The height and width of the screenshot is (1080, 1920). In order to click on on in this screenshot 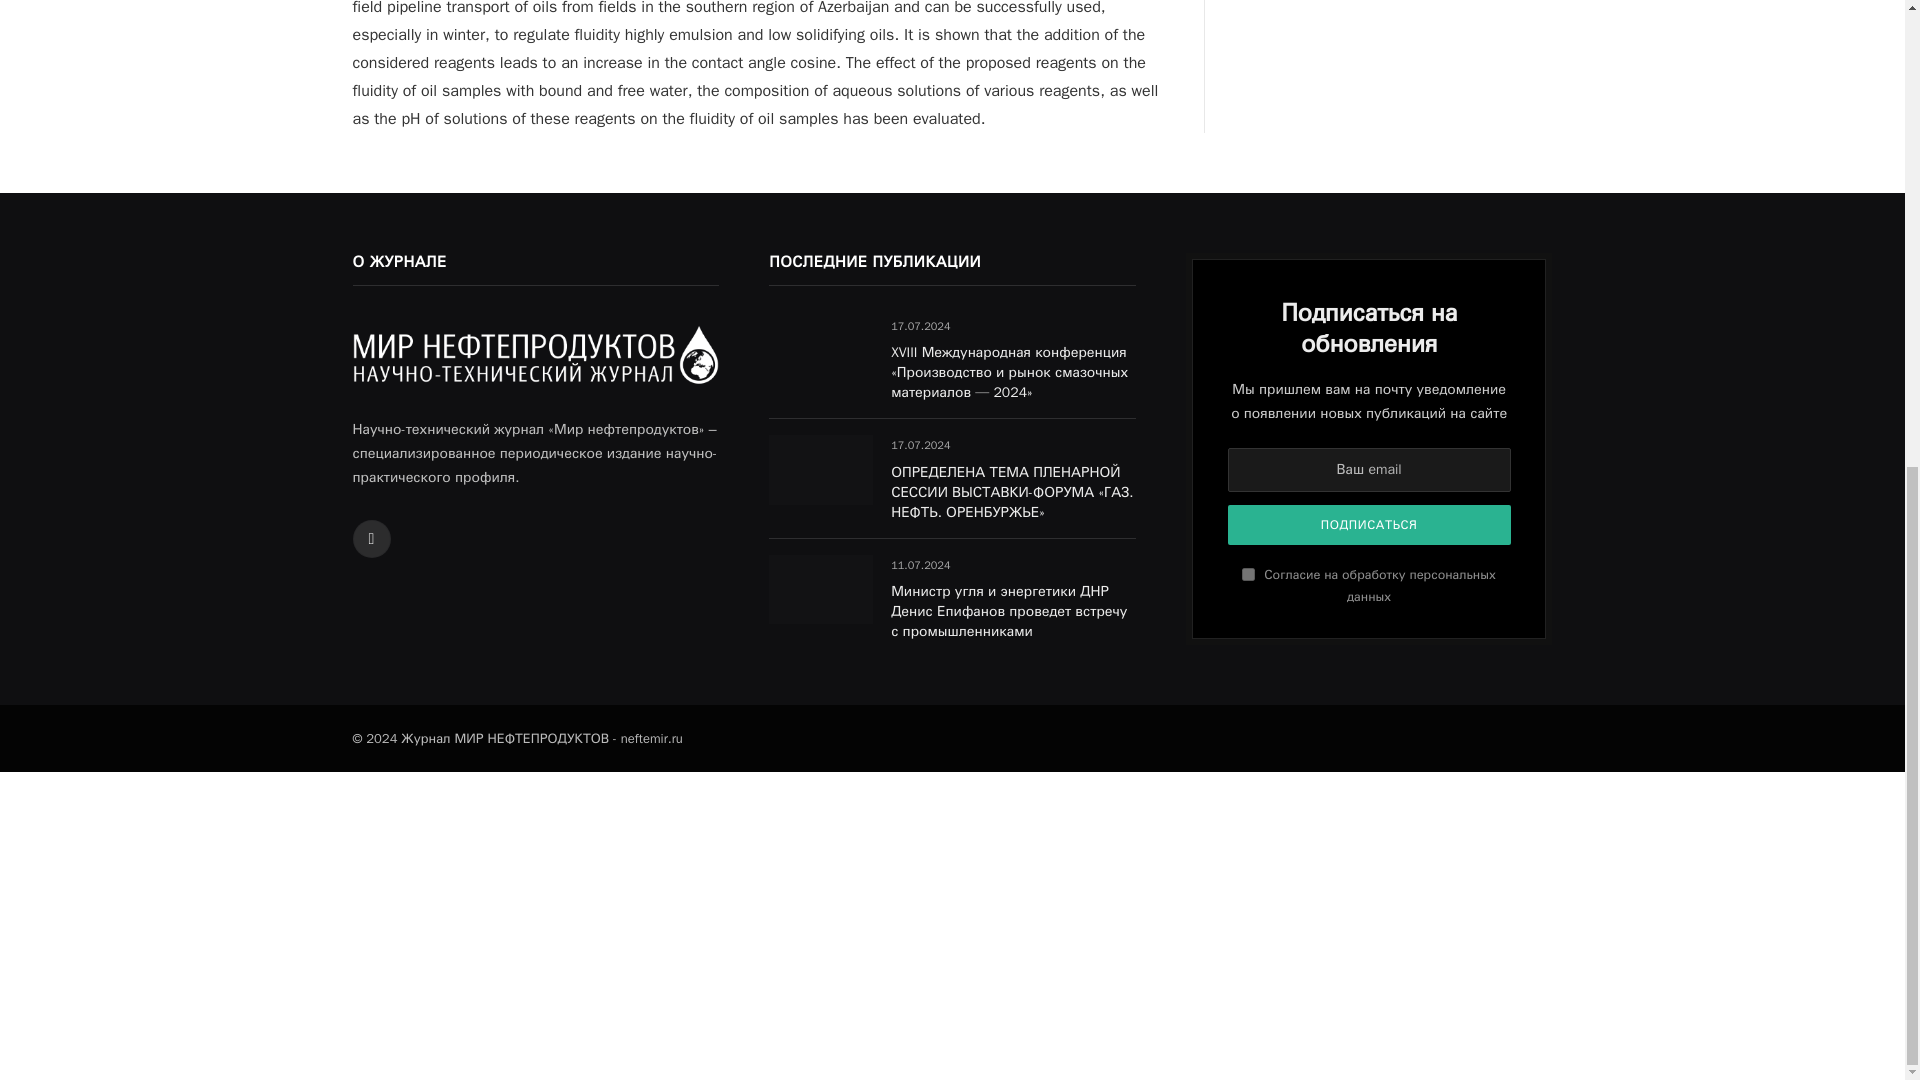, I will do `click(1248, 574)`.